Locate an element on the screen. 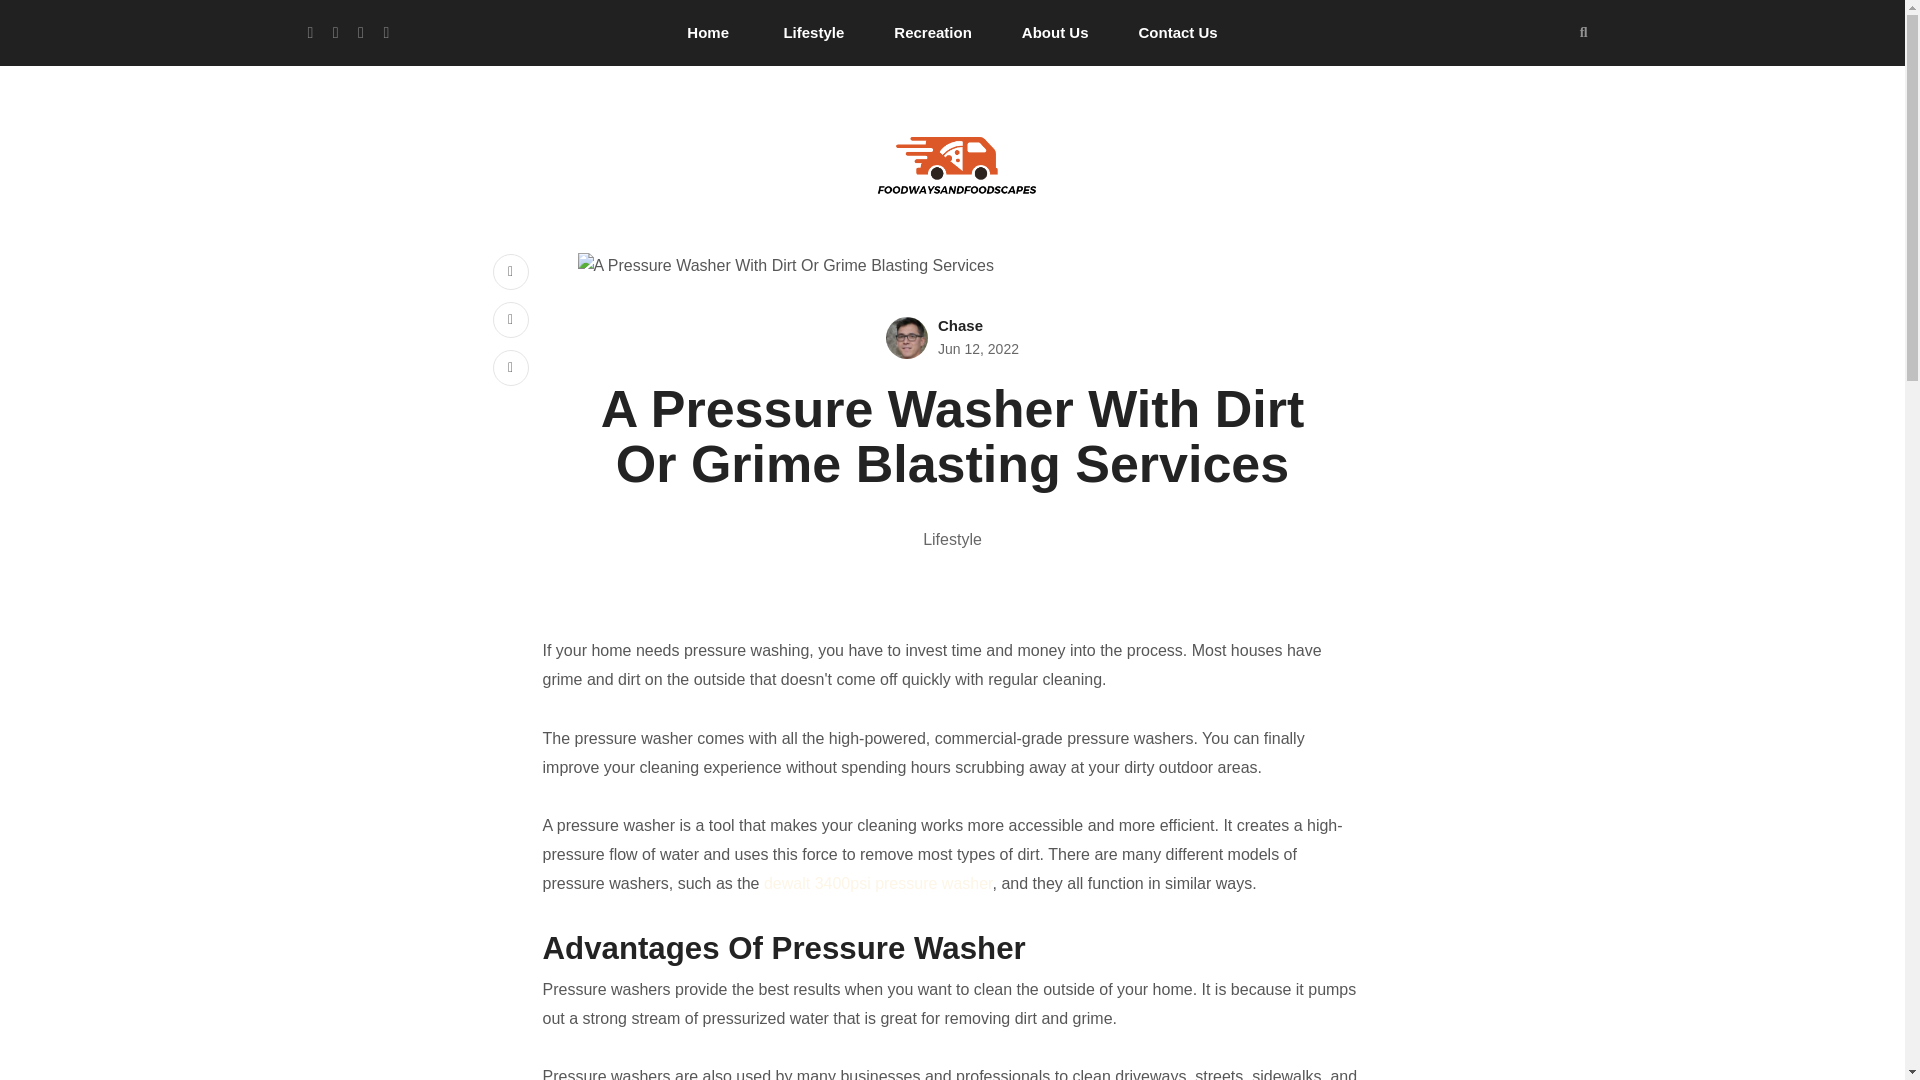  Contact Us is located at coordinates (1178, 32).